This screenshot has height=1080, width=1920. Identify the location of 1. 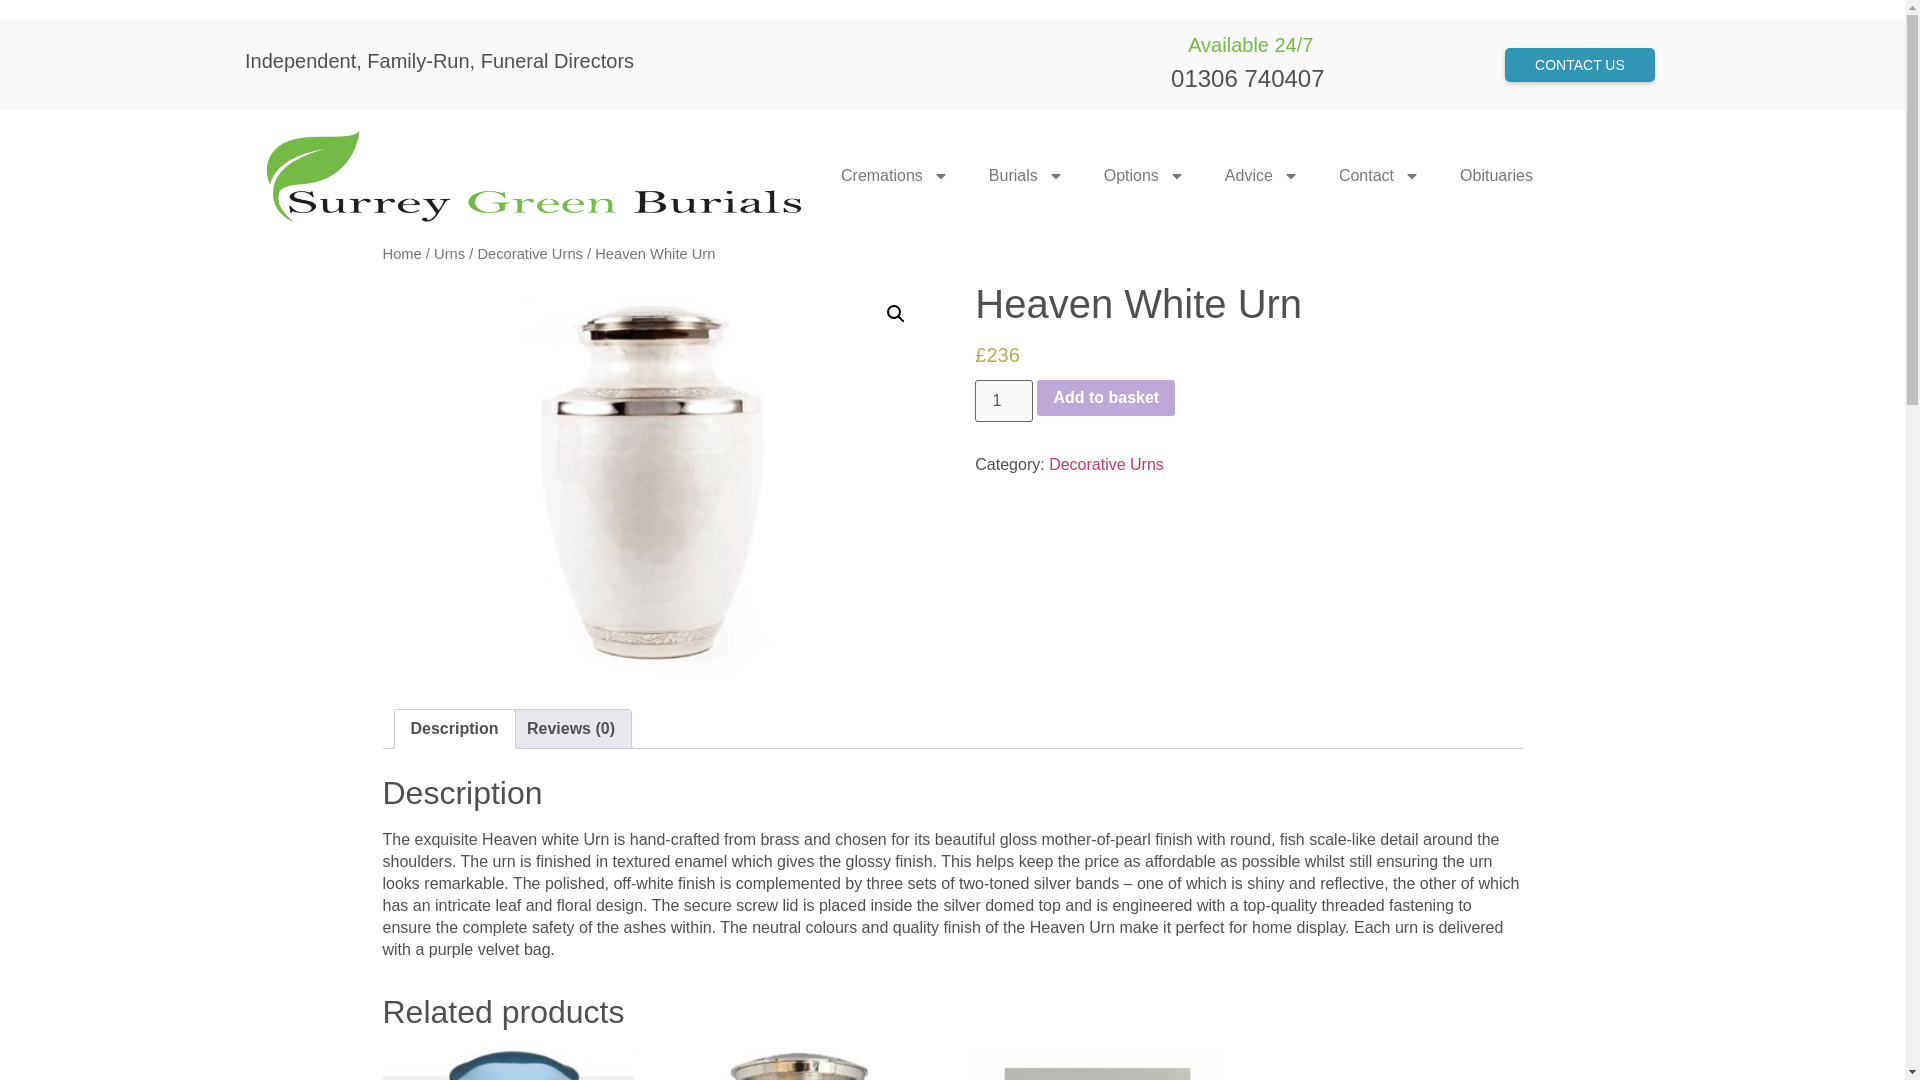
(1004, 401).